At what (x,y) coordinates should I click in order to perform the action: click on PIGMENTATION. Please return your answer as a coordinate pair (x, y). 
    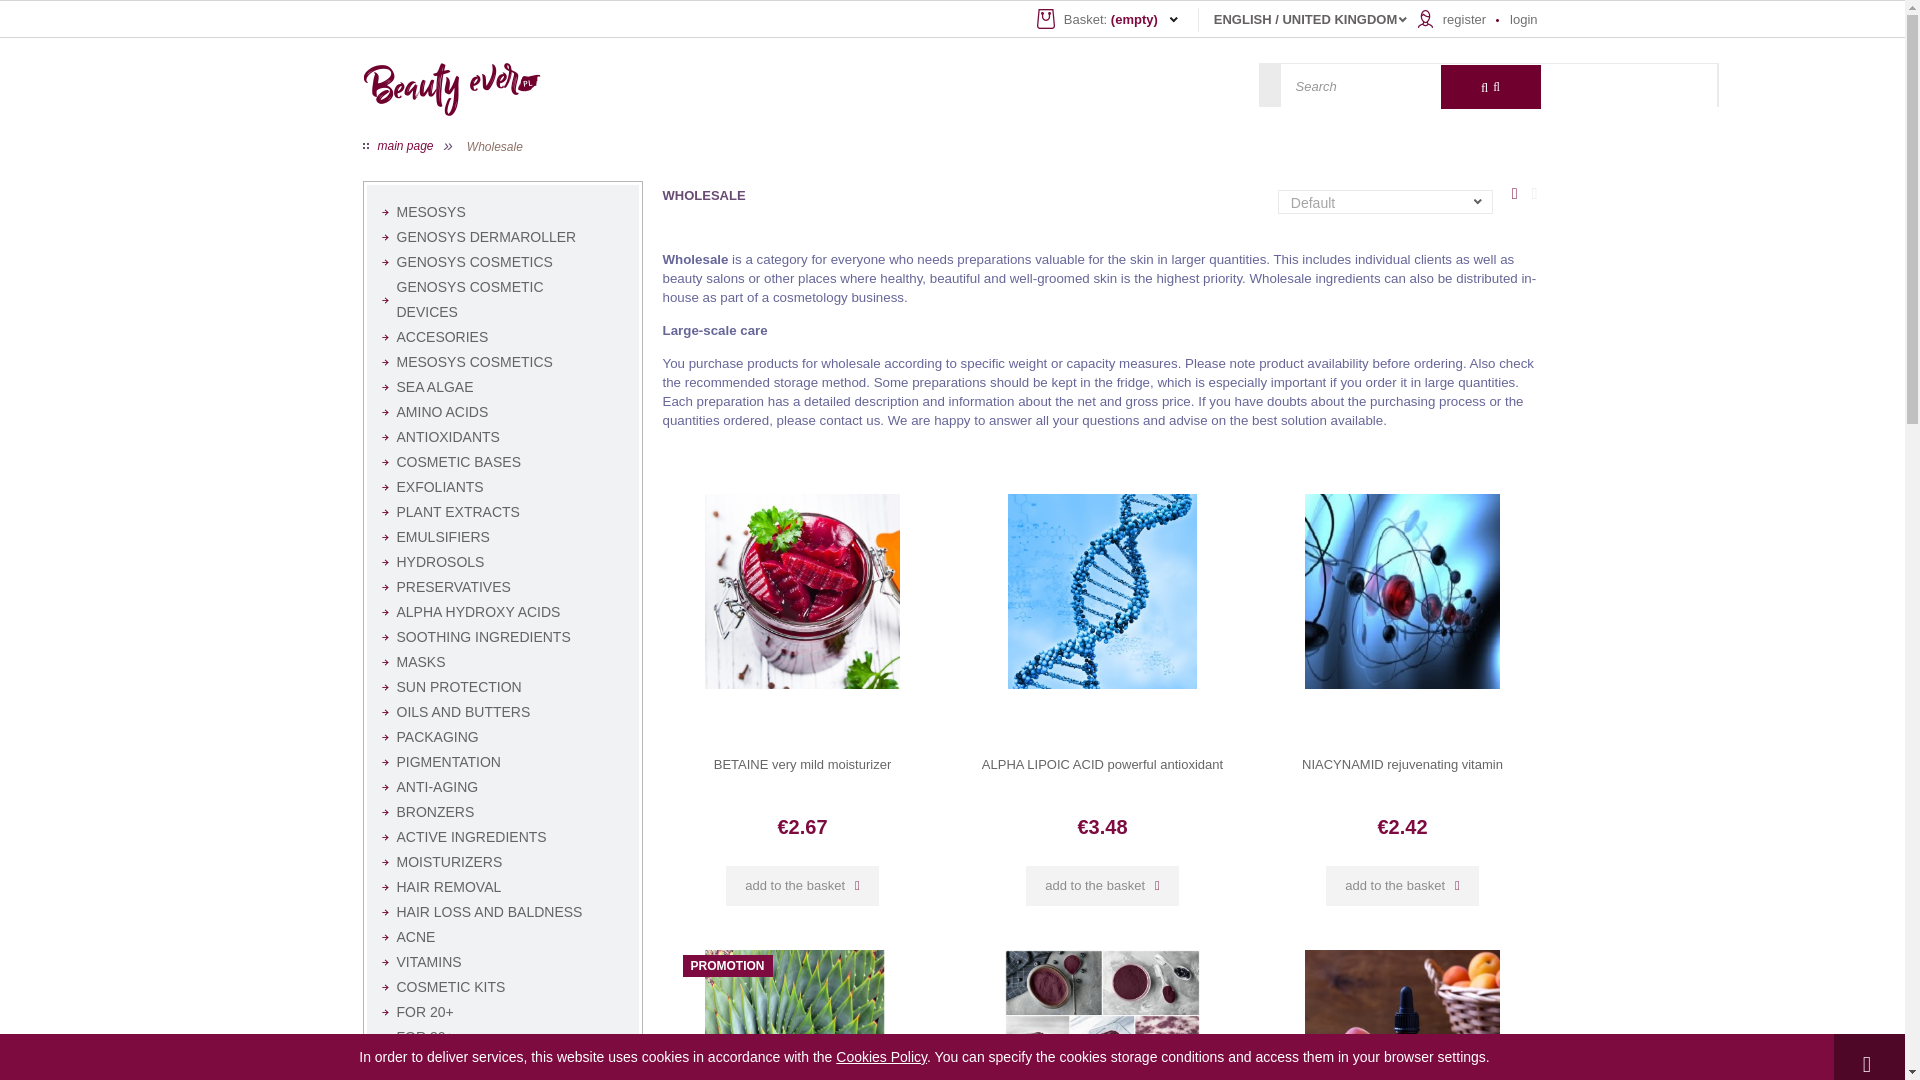
    Looking at the image, I should click on (503, 762).